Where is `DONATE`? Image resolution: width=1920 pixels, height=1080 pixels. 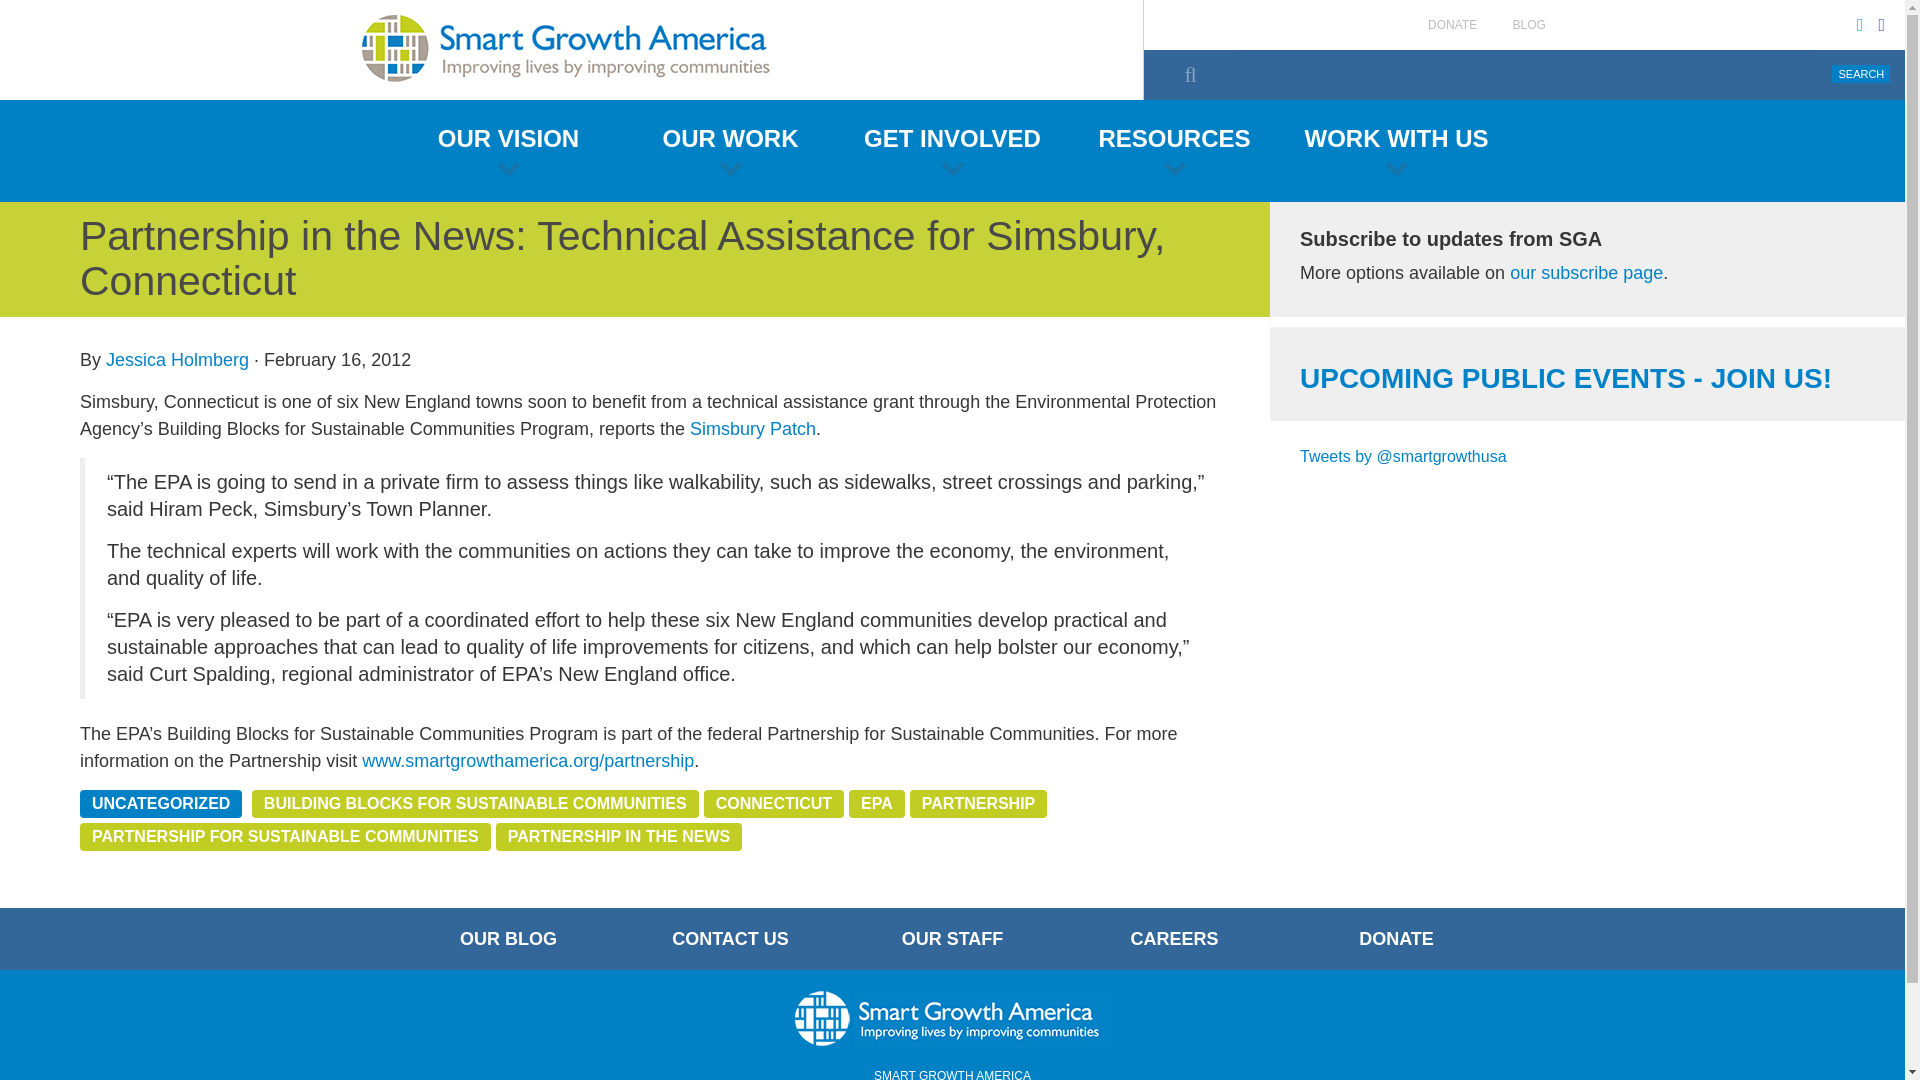
DONATE is located at coordinates (1452, 25).